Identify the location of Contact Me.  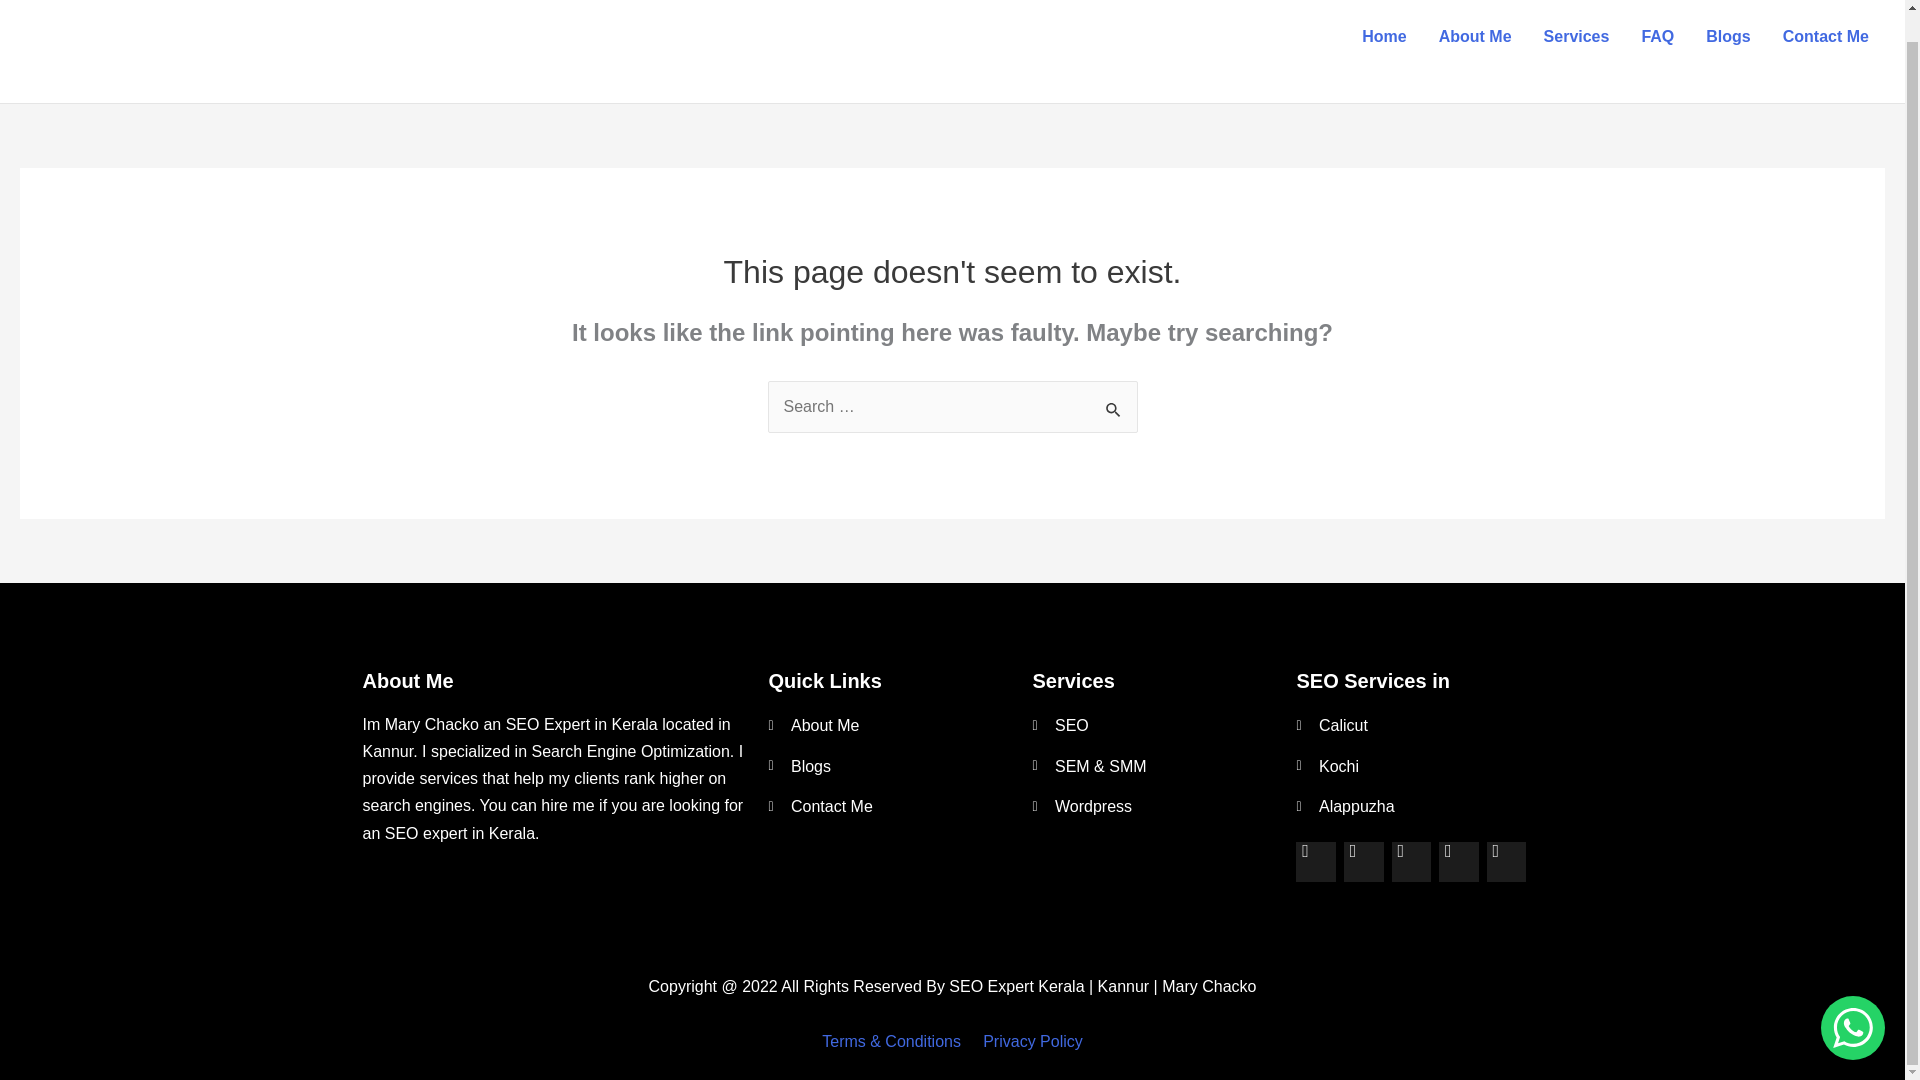
(890, 806).